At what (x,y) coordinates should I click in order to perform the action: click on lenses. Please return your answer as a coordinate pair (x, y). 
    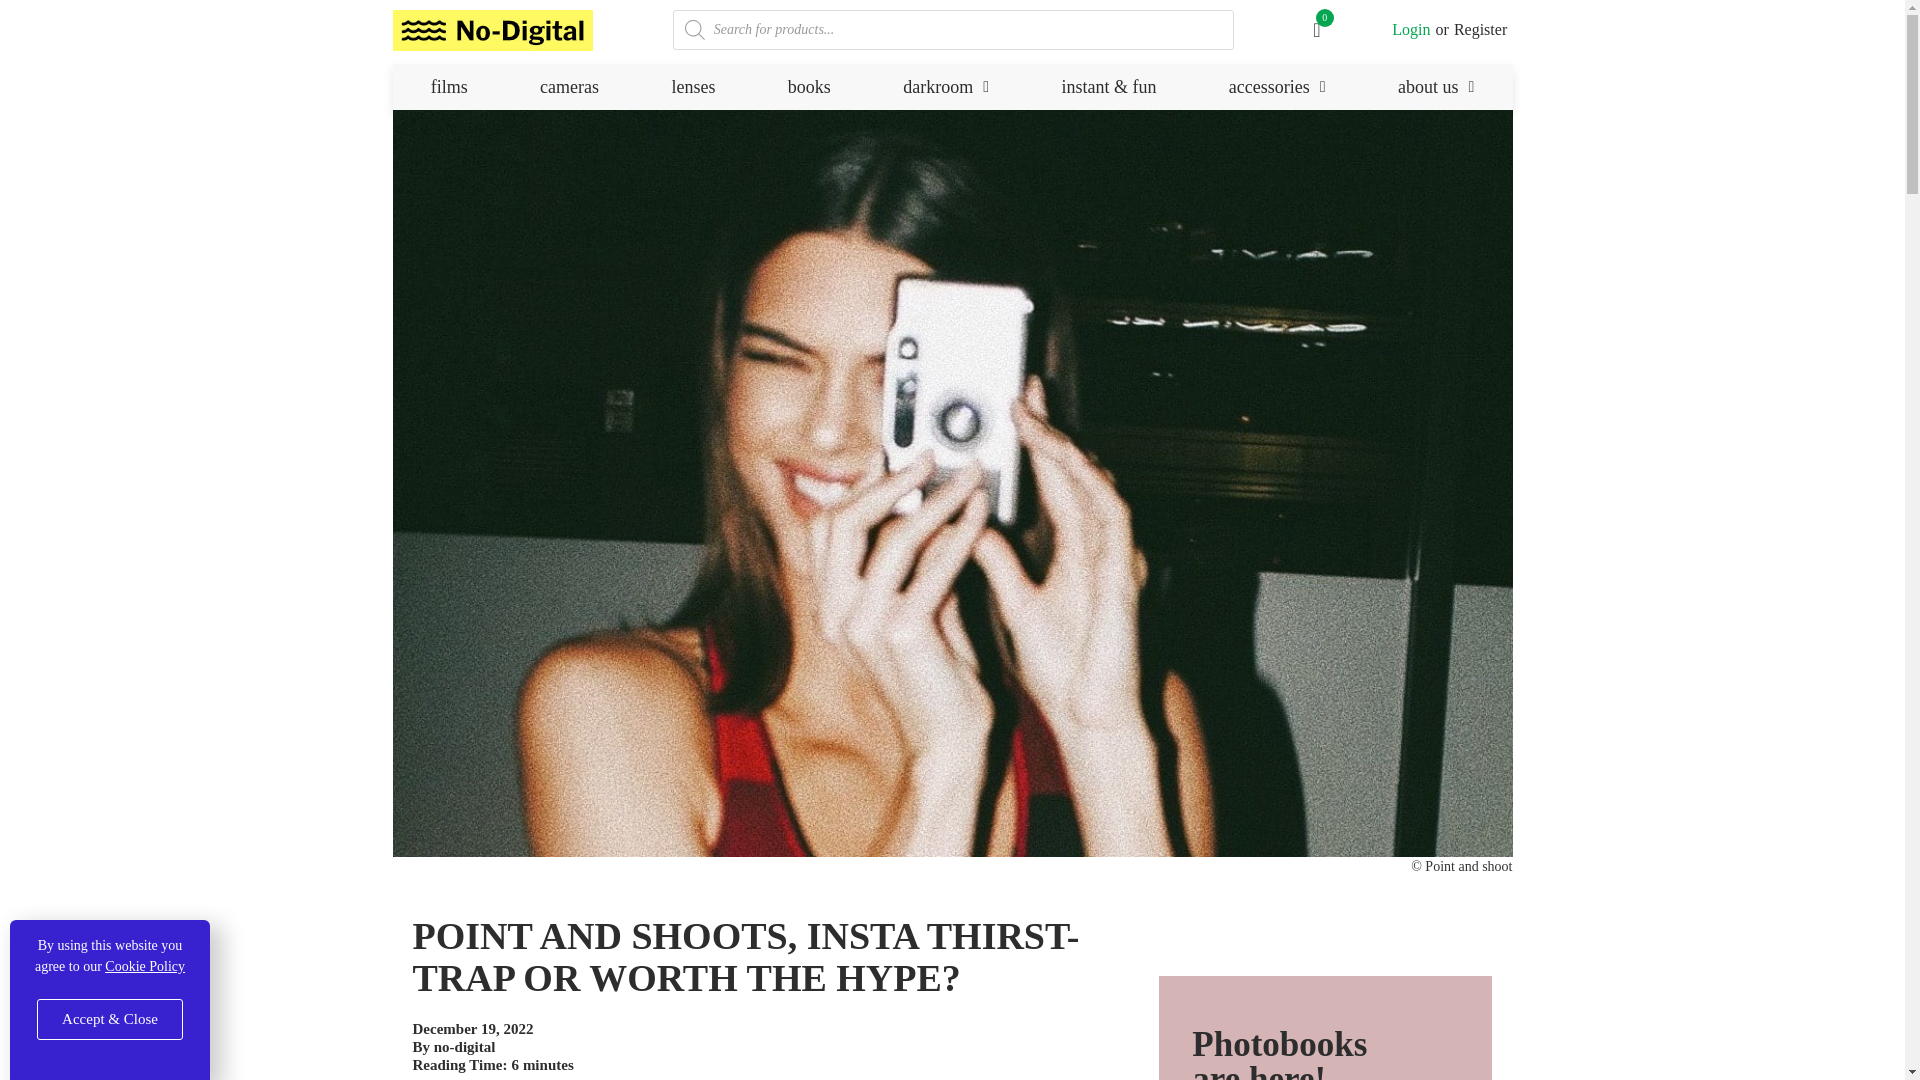
    Looking at the image, I should click on (692, 86).